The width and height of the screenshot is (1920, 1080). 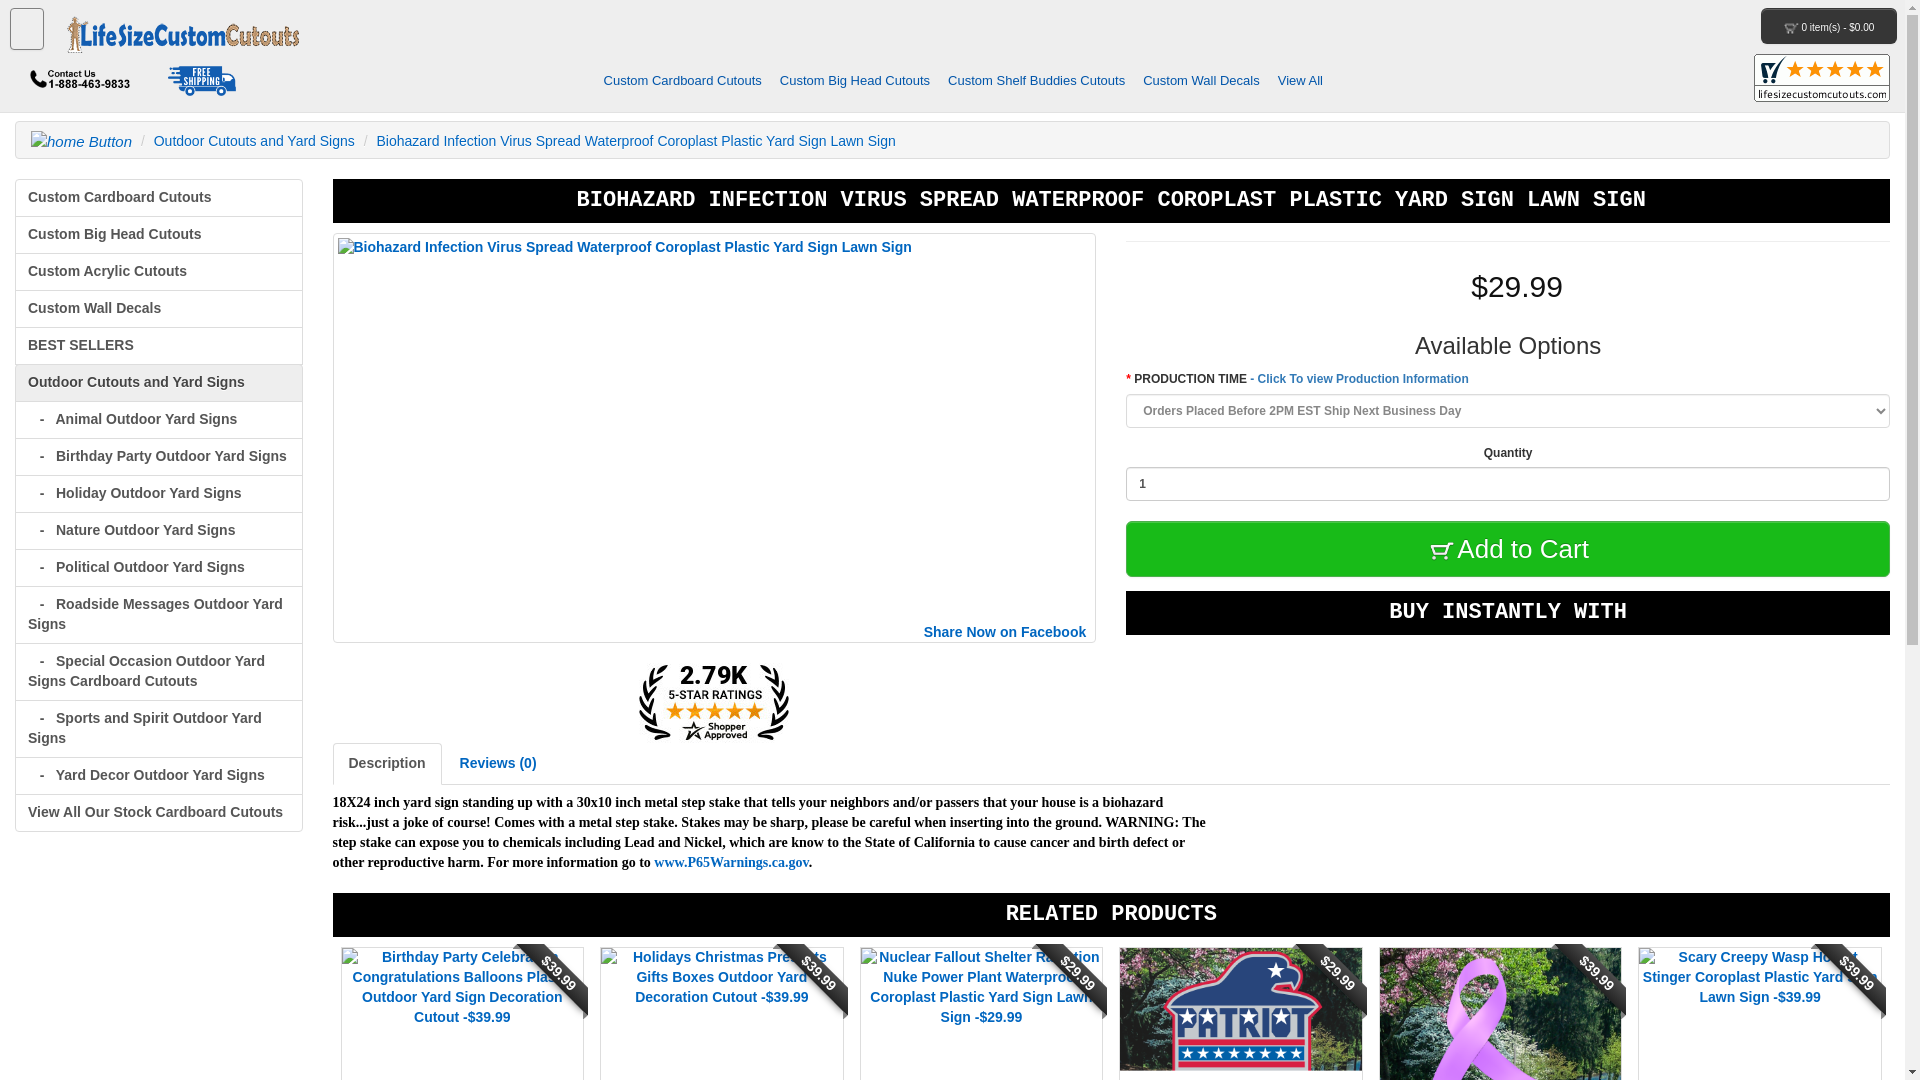 I want to click on Custom Big Head Cutouts, so click(x=854, y=81).